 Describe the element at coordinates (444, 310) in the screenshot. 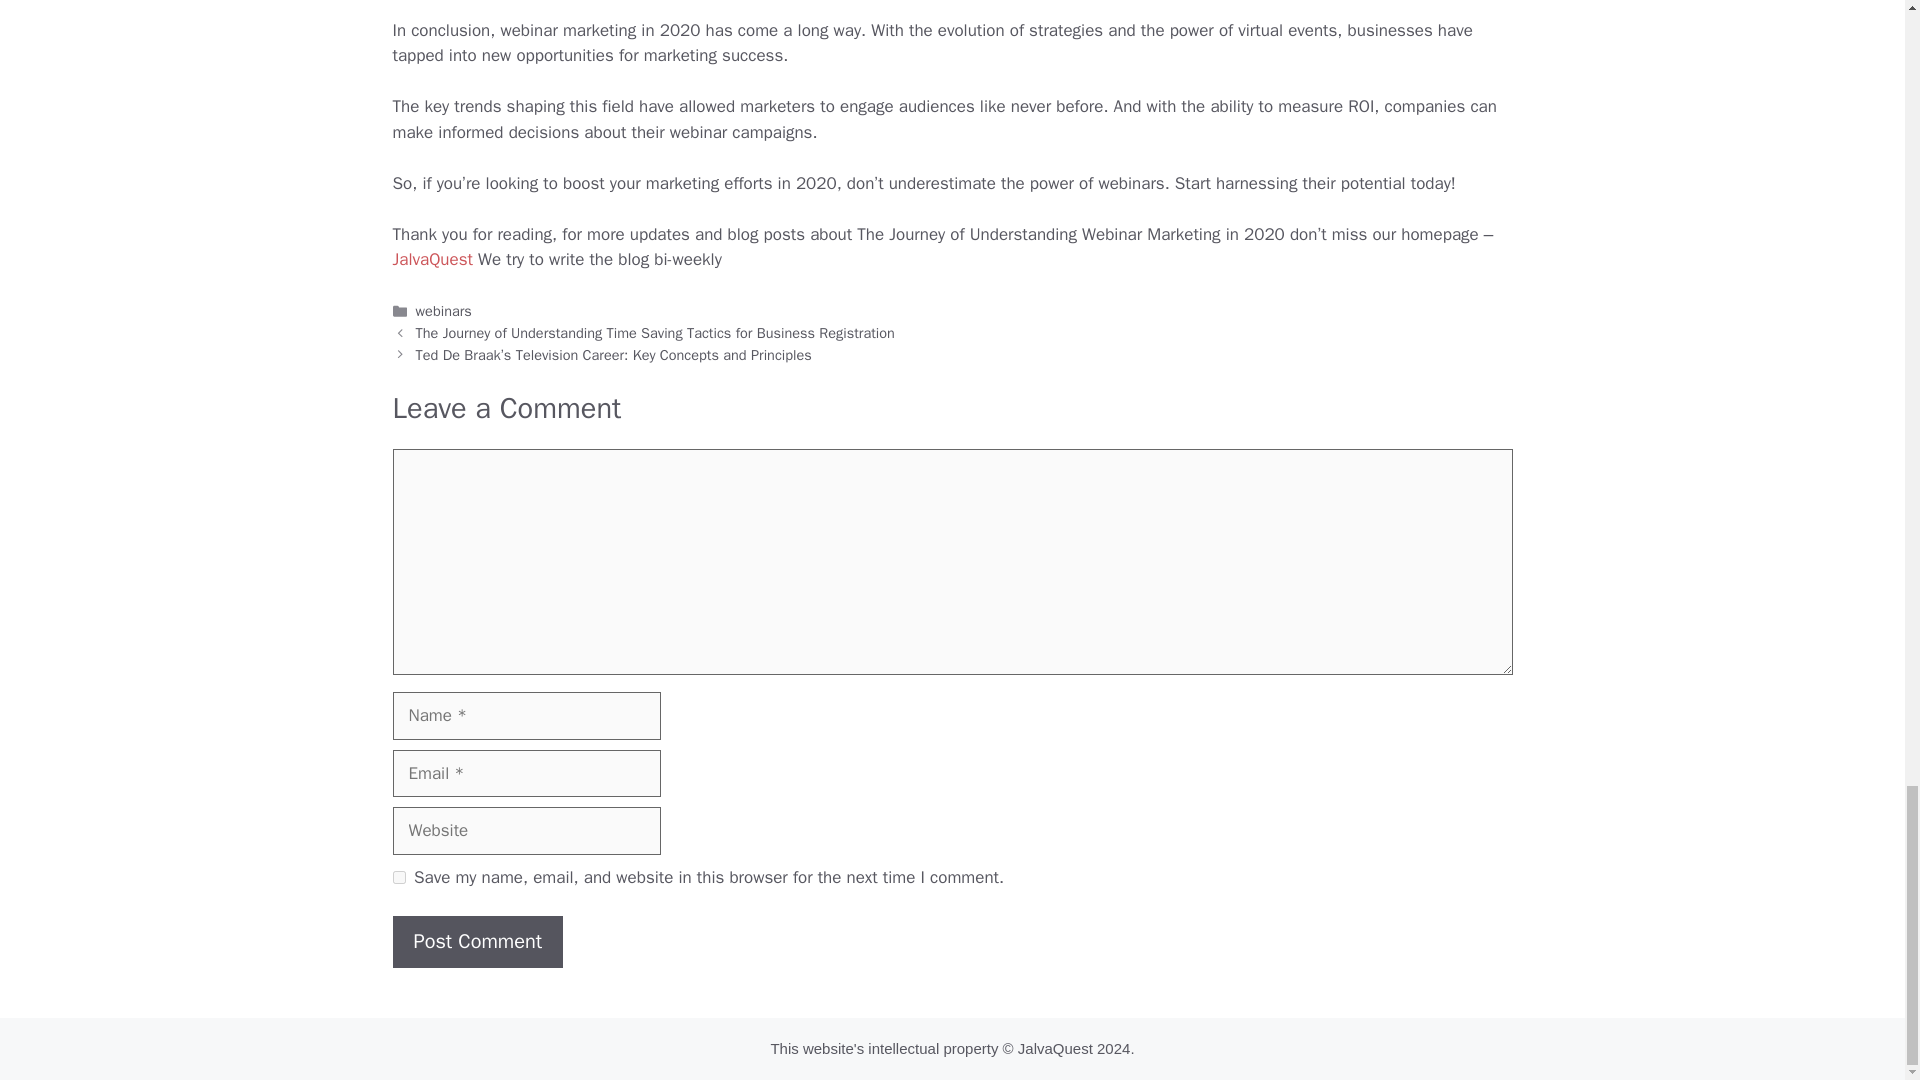

I see `webinars` at that location.